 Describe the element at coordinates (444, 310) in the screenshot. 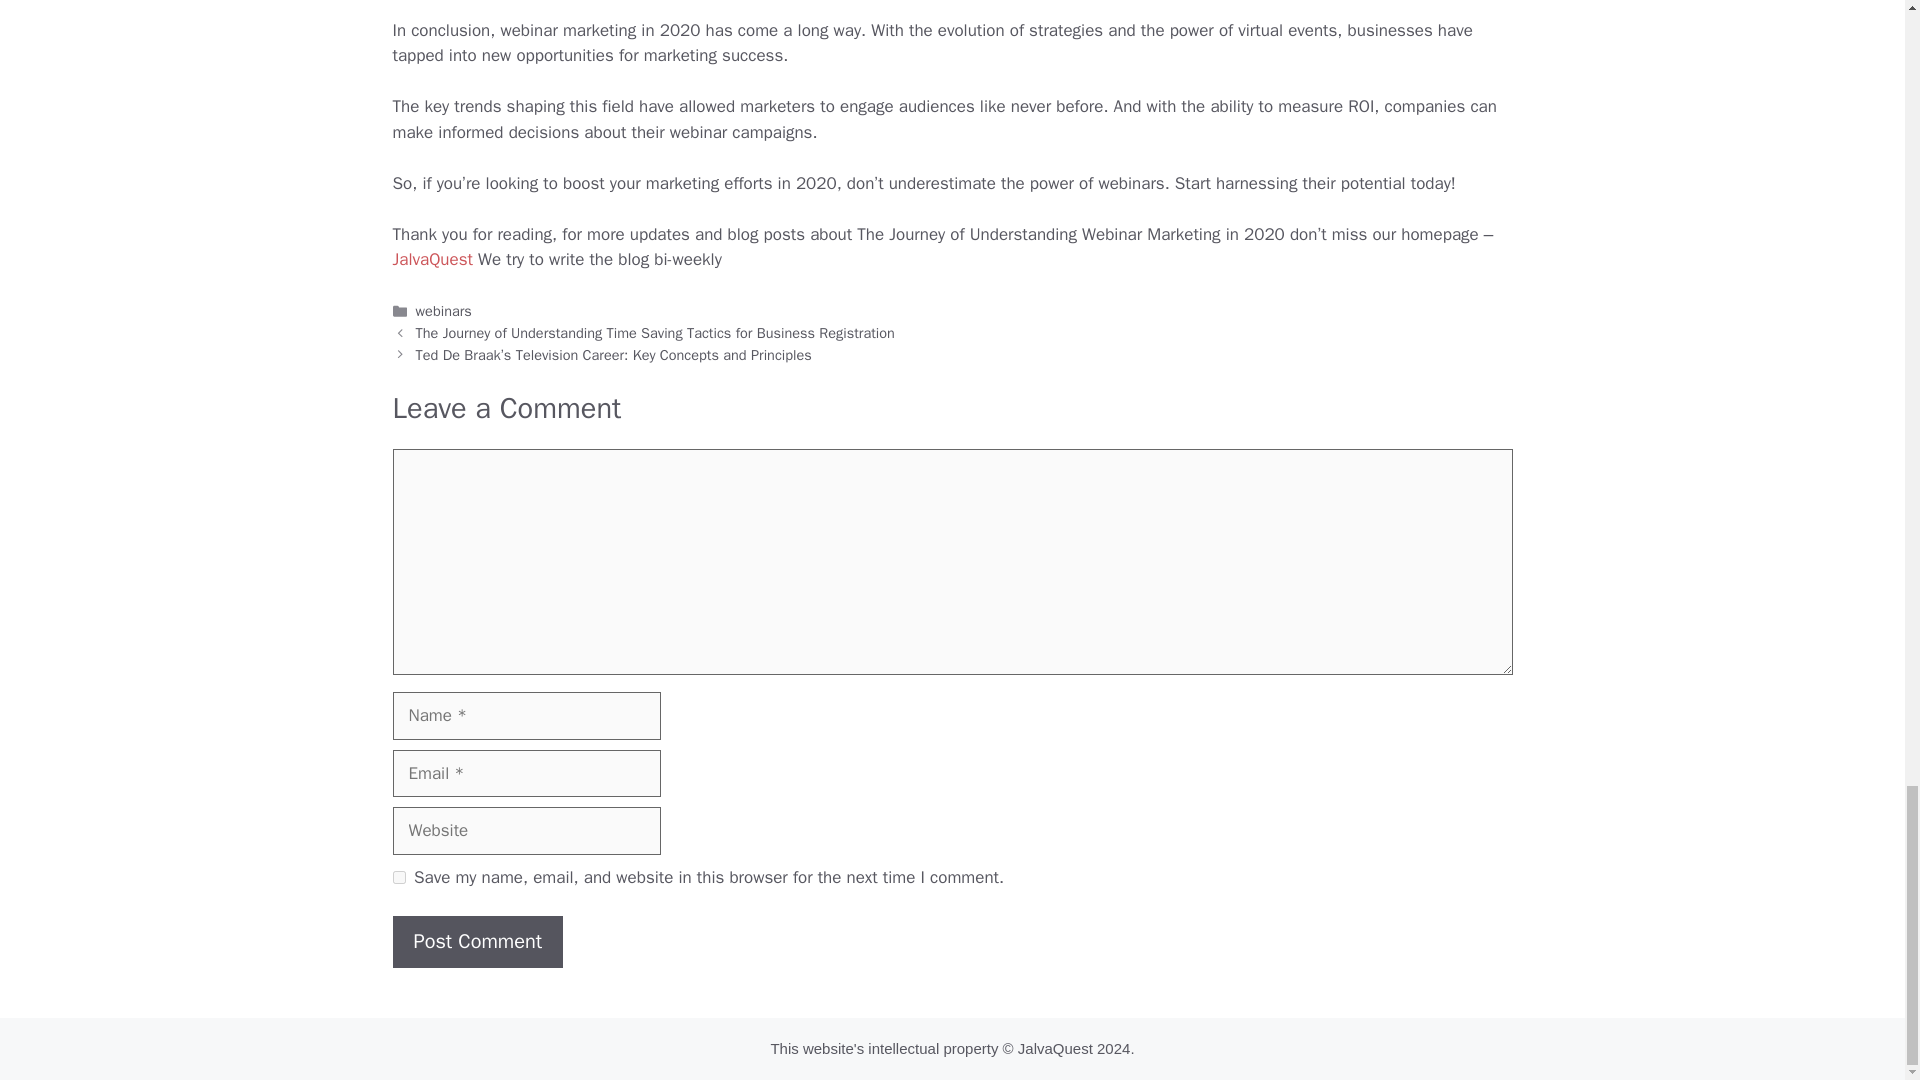

I see `webinars` at that location.